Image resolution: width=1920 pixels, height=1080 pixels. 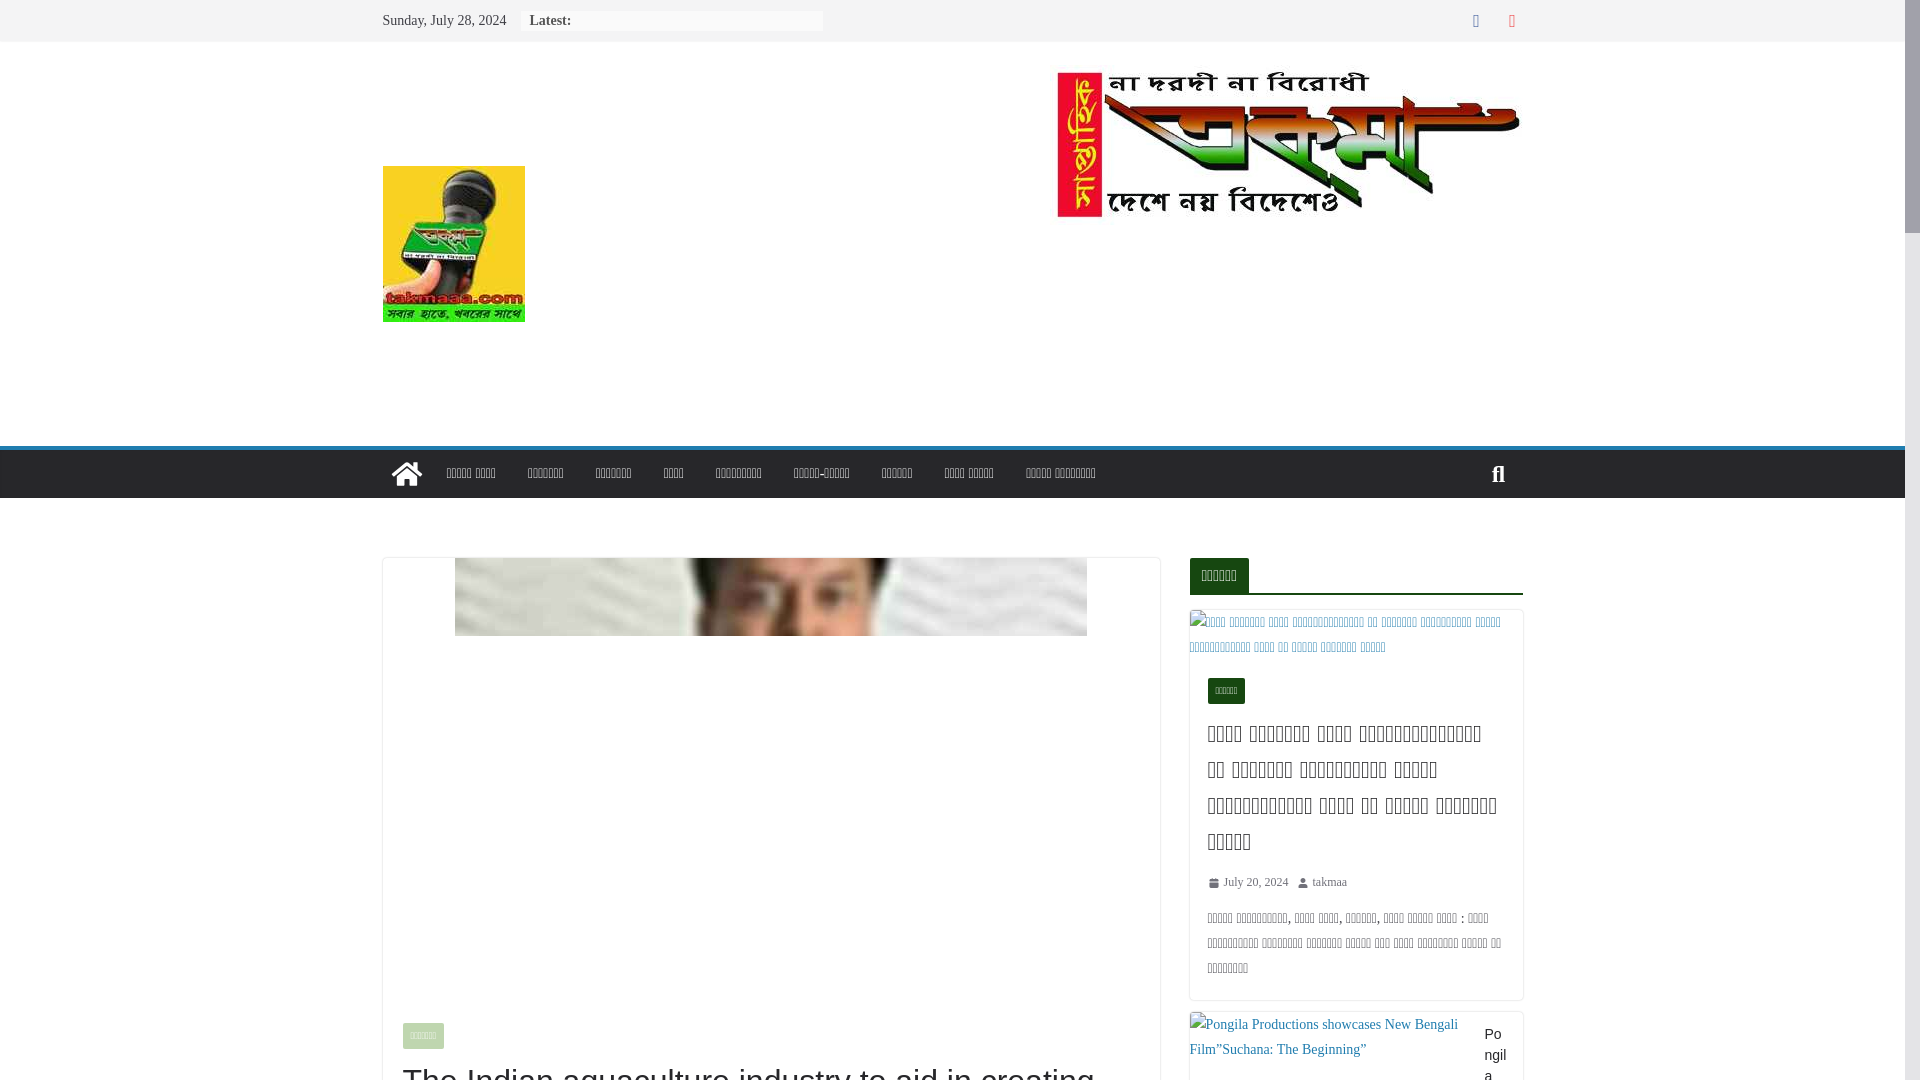 What do you see at coordinates (1286, 78) in the screenshot?
I see `Takmaaa` at bounding box center [1286, 78].